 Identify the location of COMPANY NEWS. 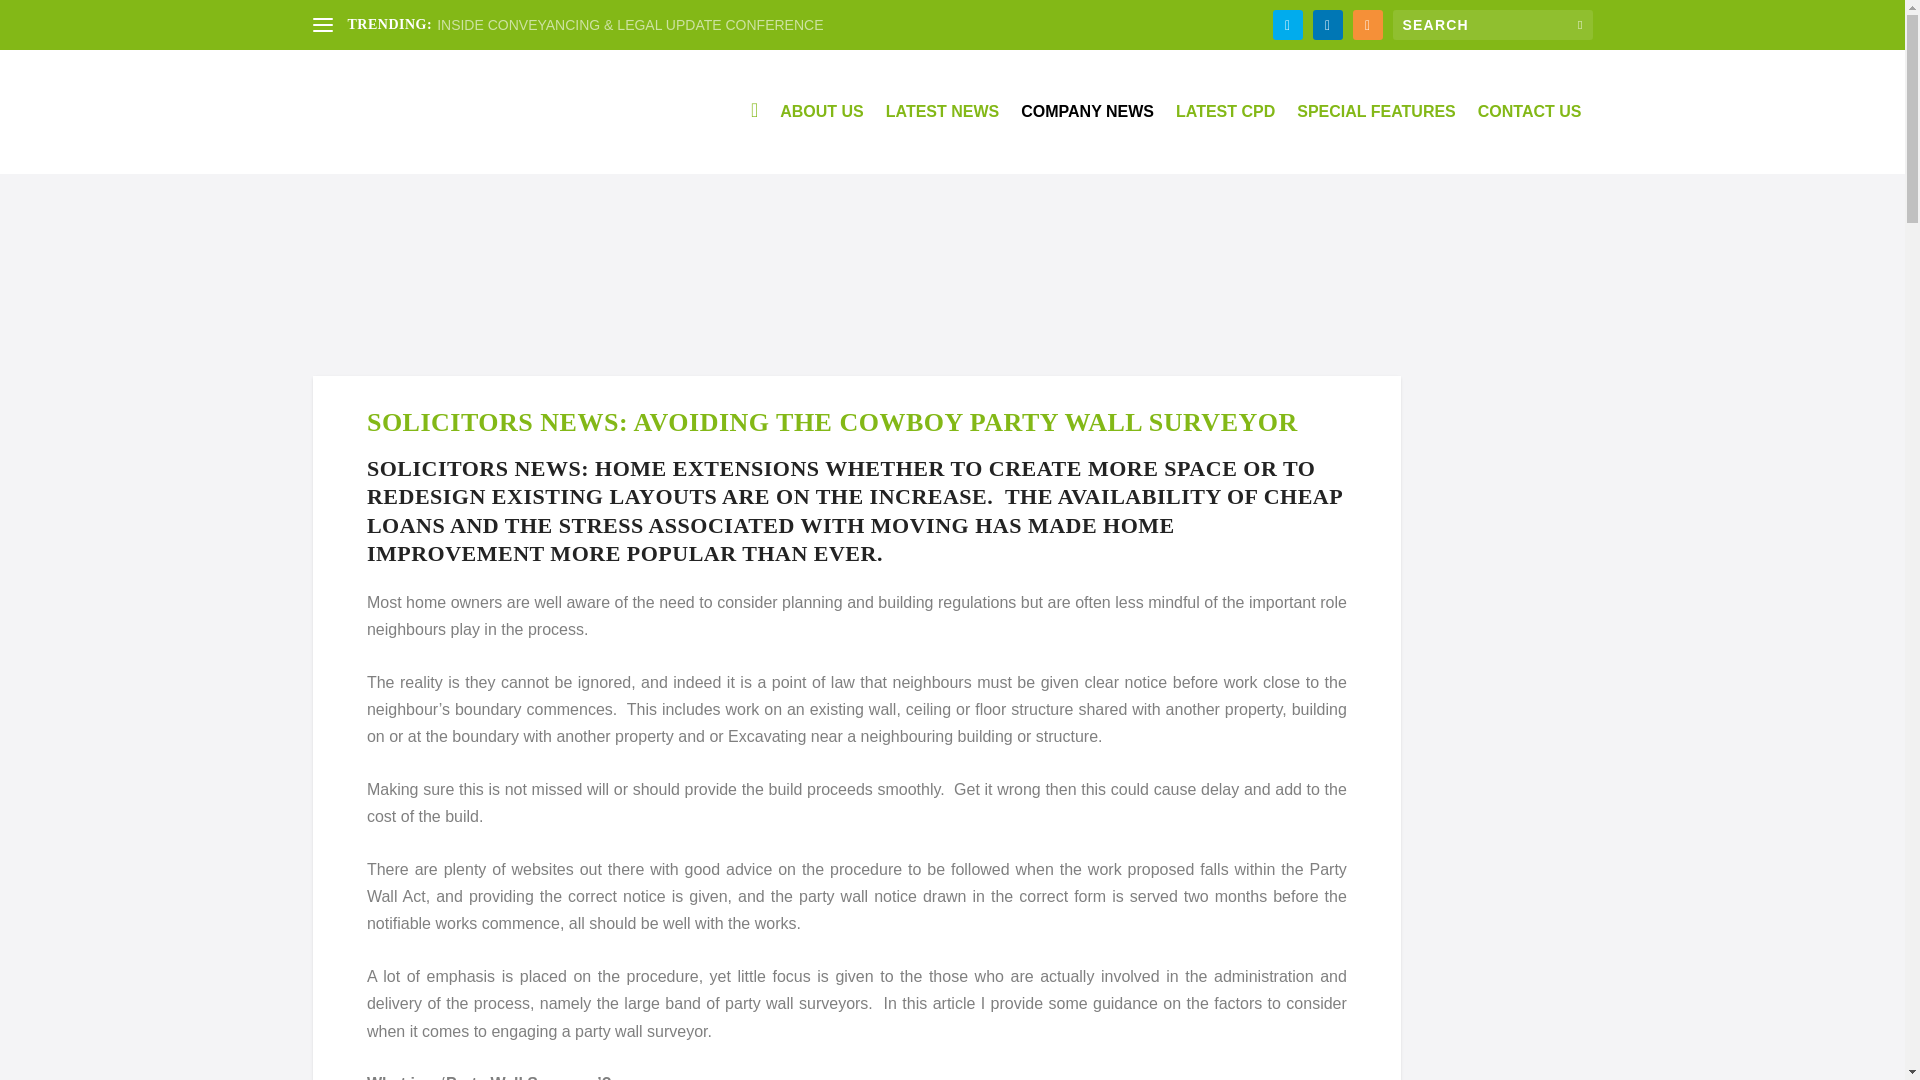
(1087, 138).